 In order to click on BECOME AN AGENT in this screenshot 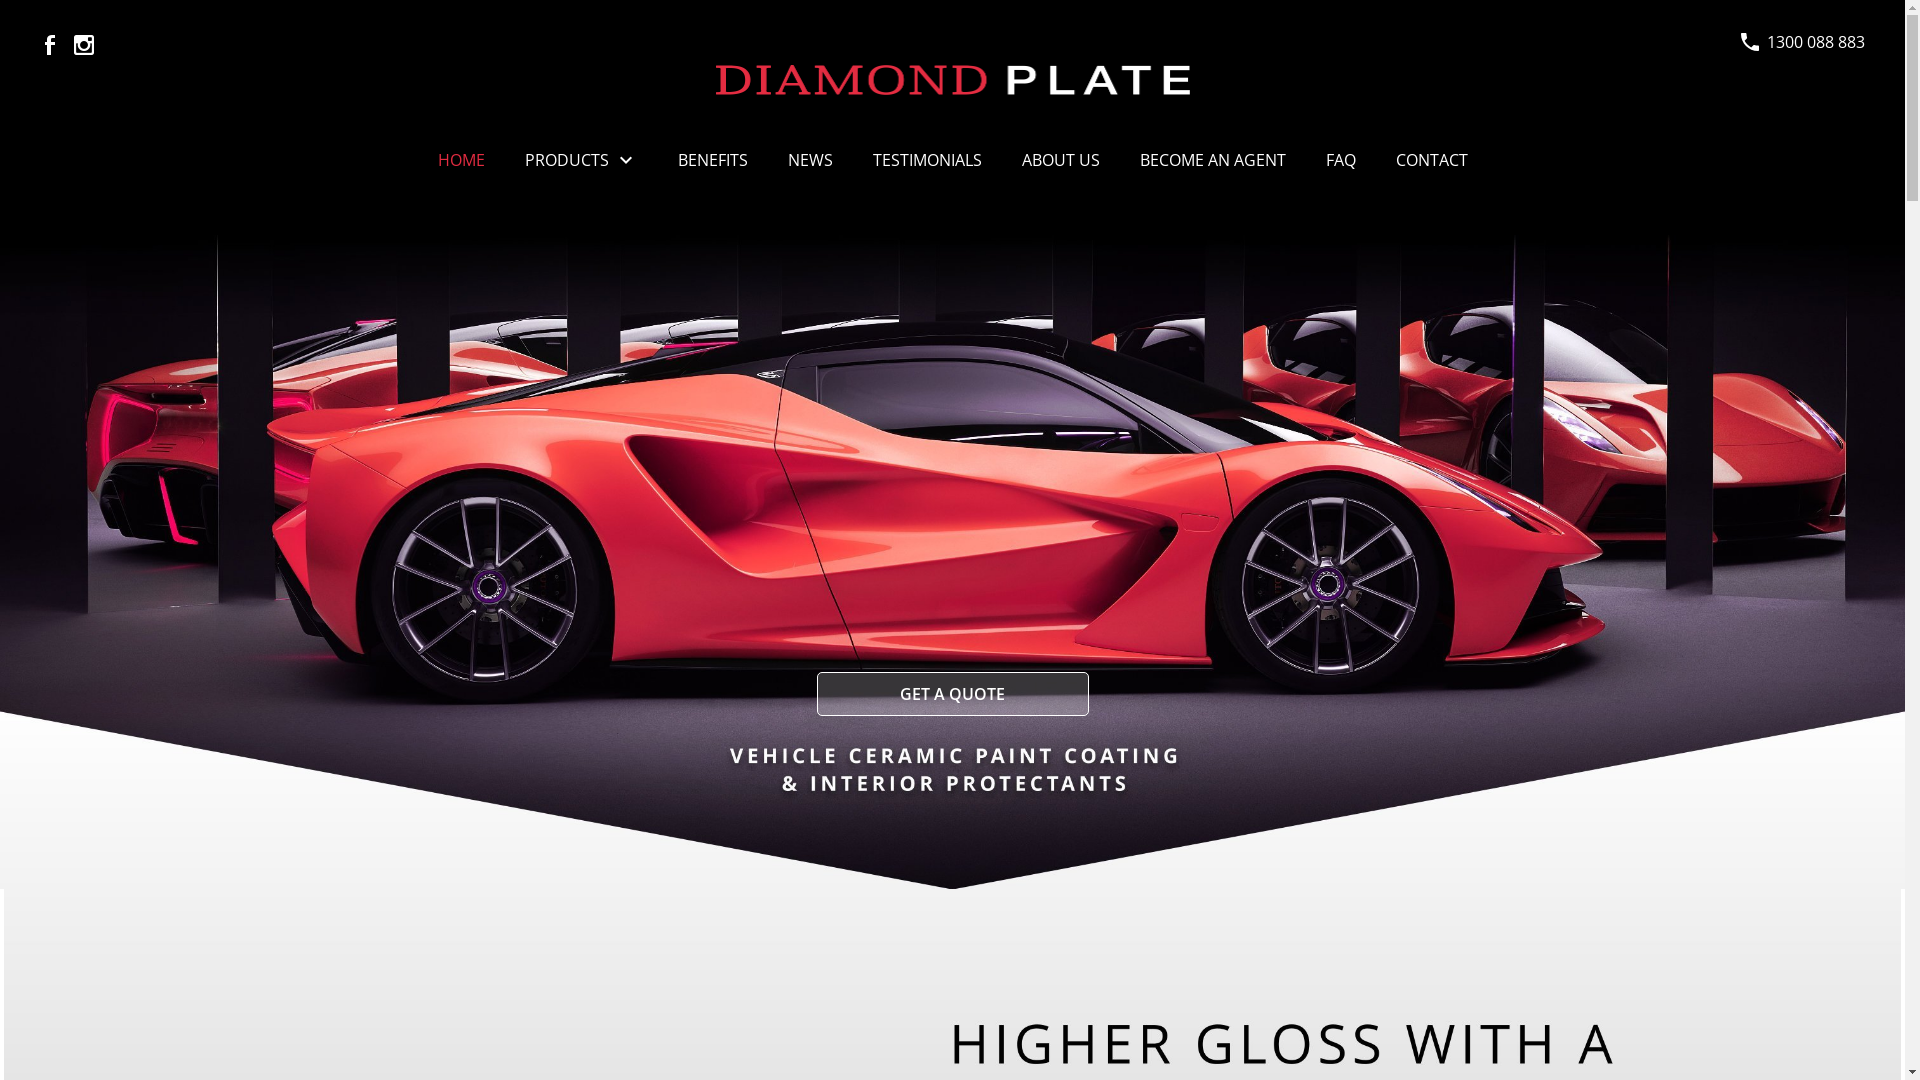, I will do `click(1213, 160)`.